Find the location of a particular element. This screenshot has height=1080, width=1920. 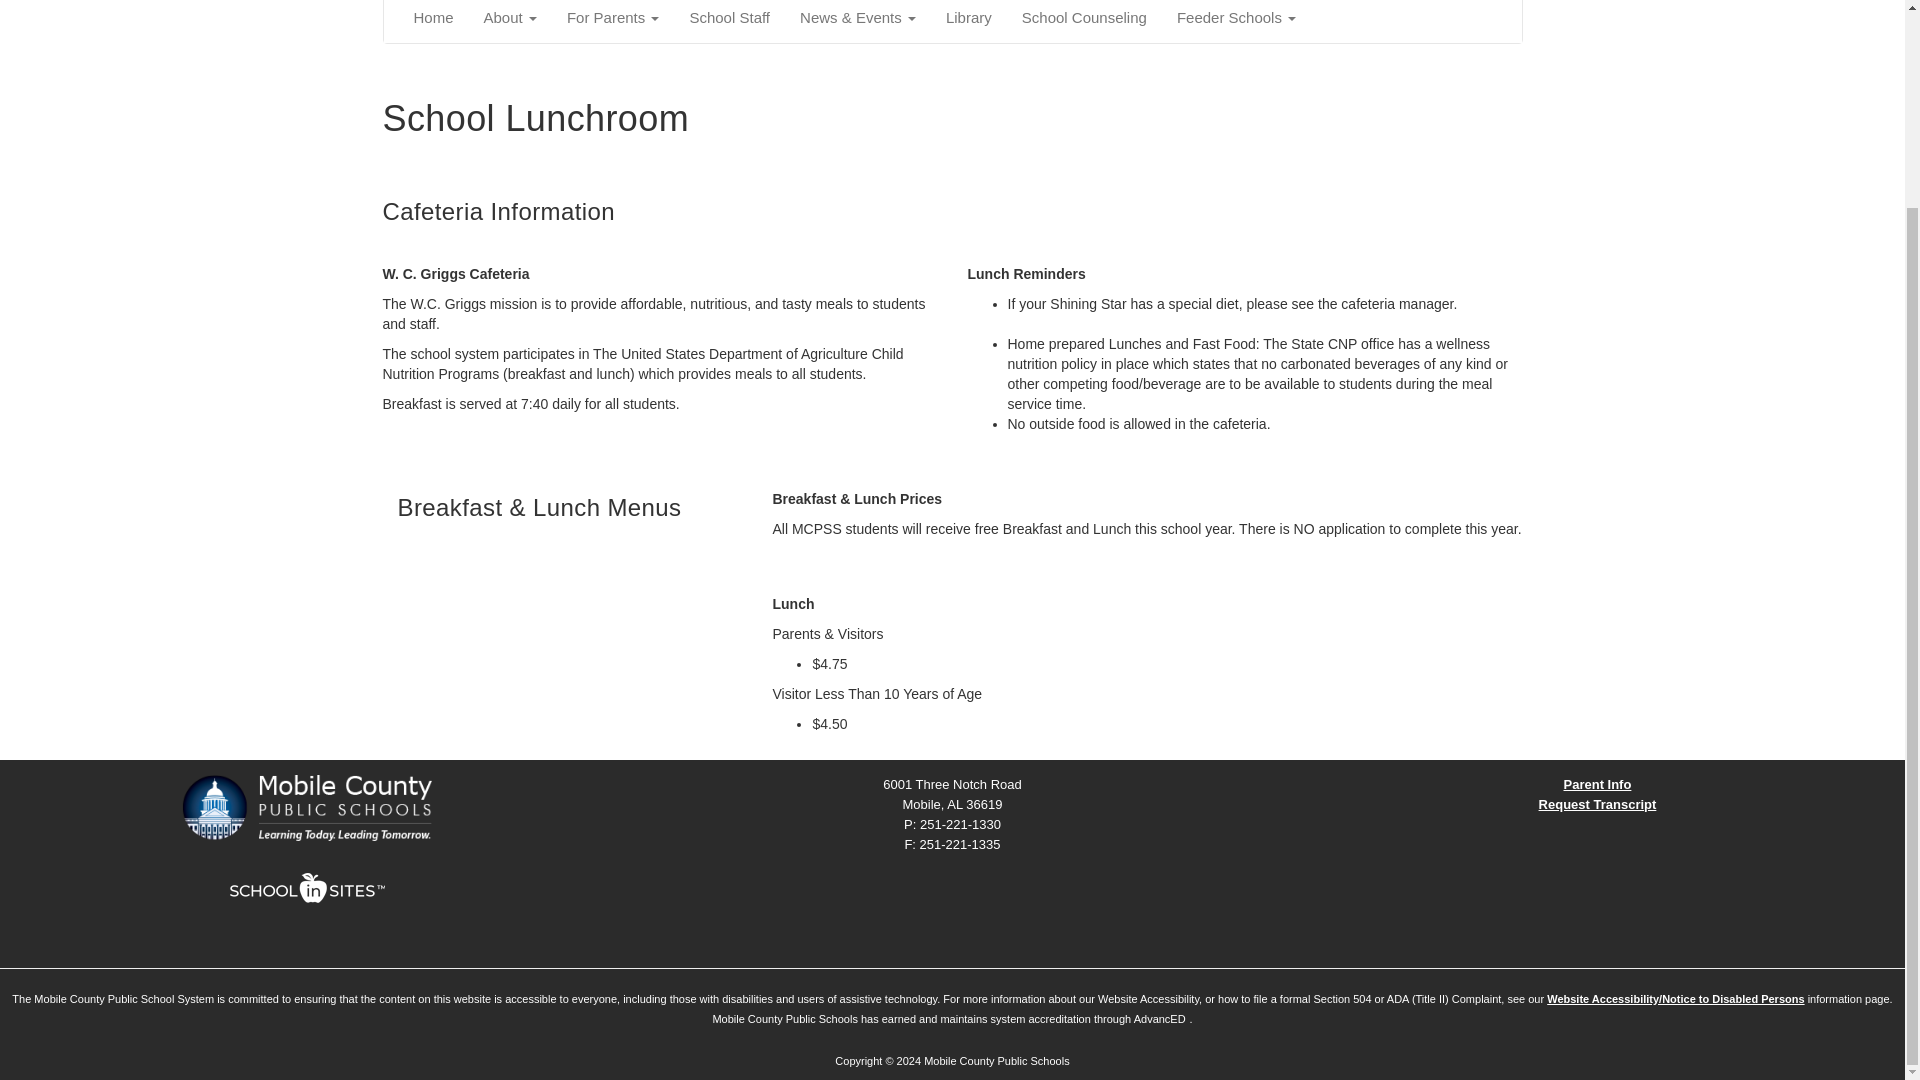

Feeder Schools is located at coordinates (1236, 22).